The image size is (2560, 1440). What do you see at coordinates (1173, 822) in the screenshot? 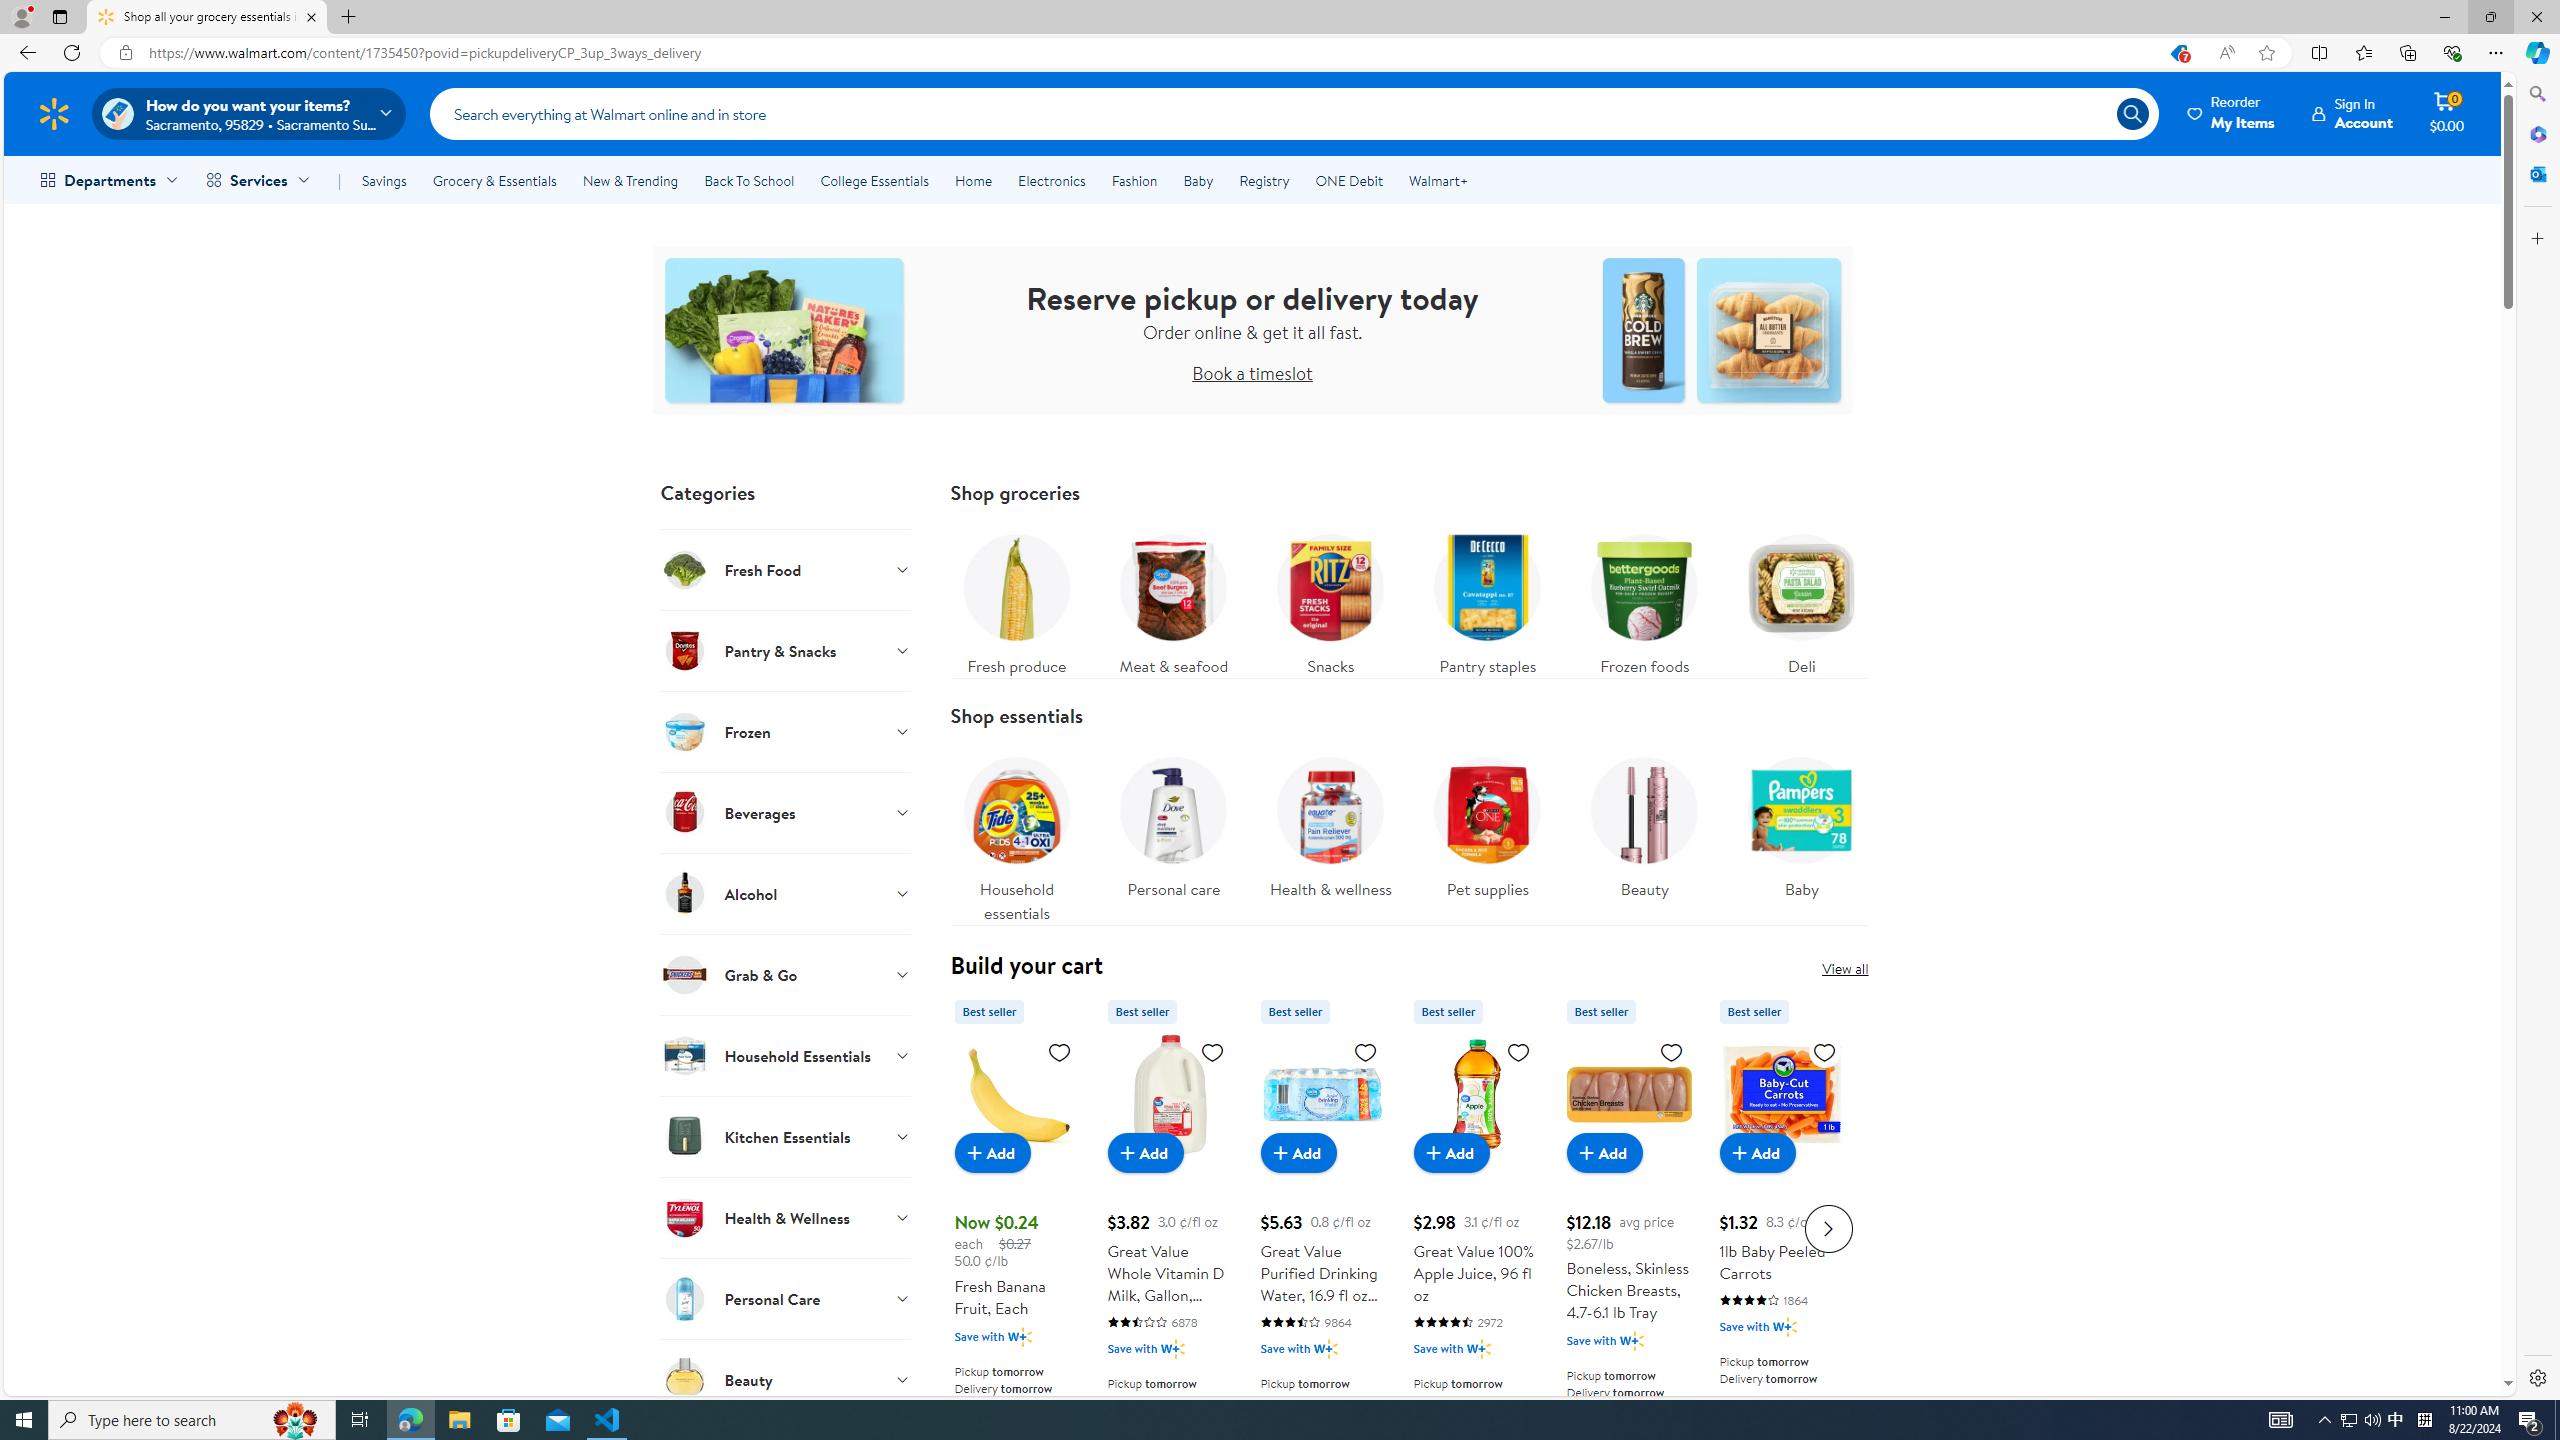
I see `Personal care` at bounding box center [1173, 822].